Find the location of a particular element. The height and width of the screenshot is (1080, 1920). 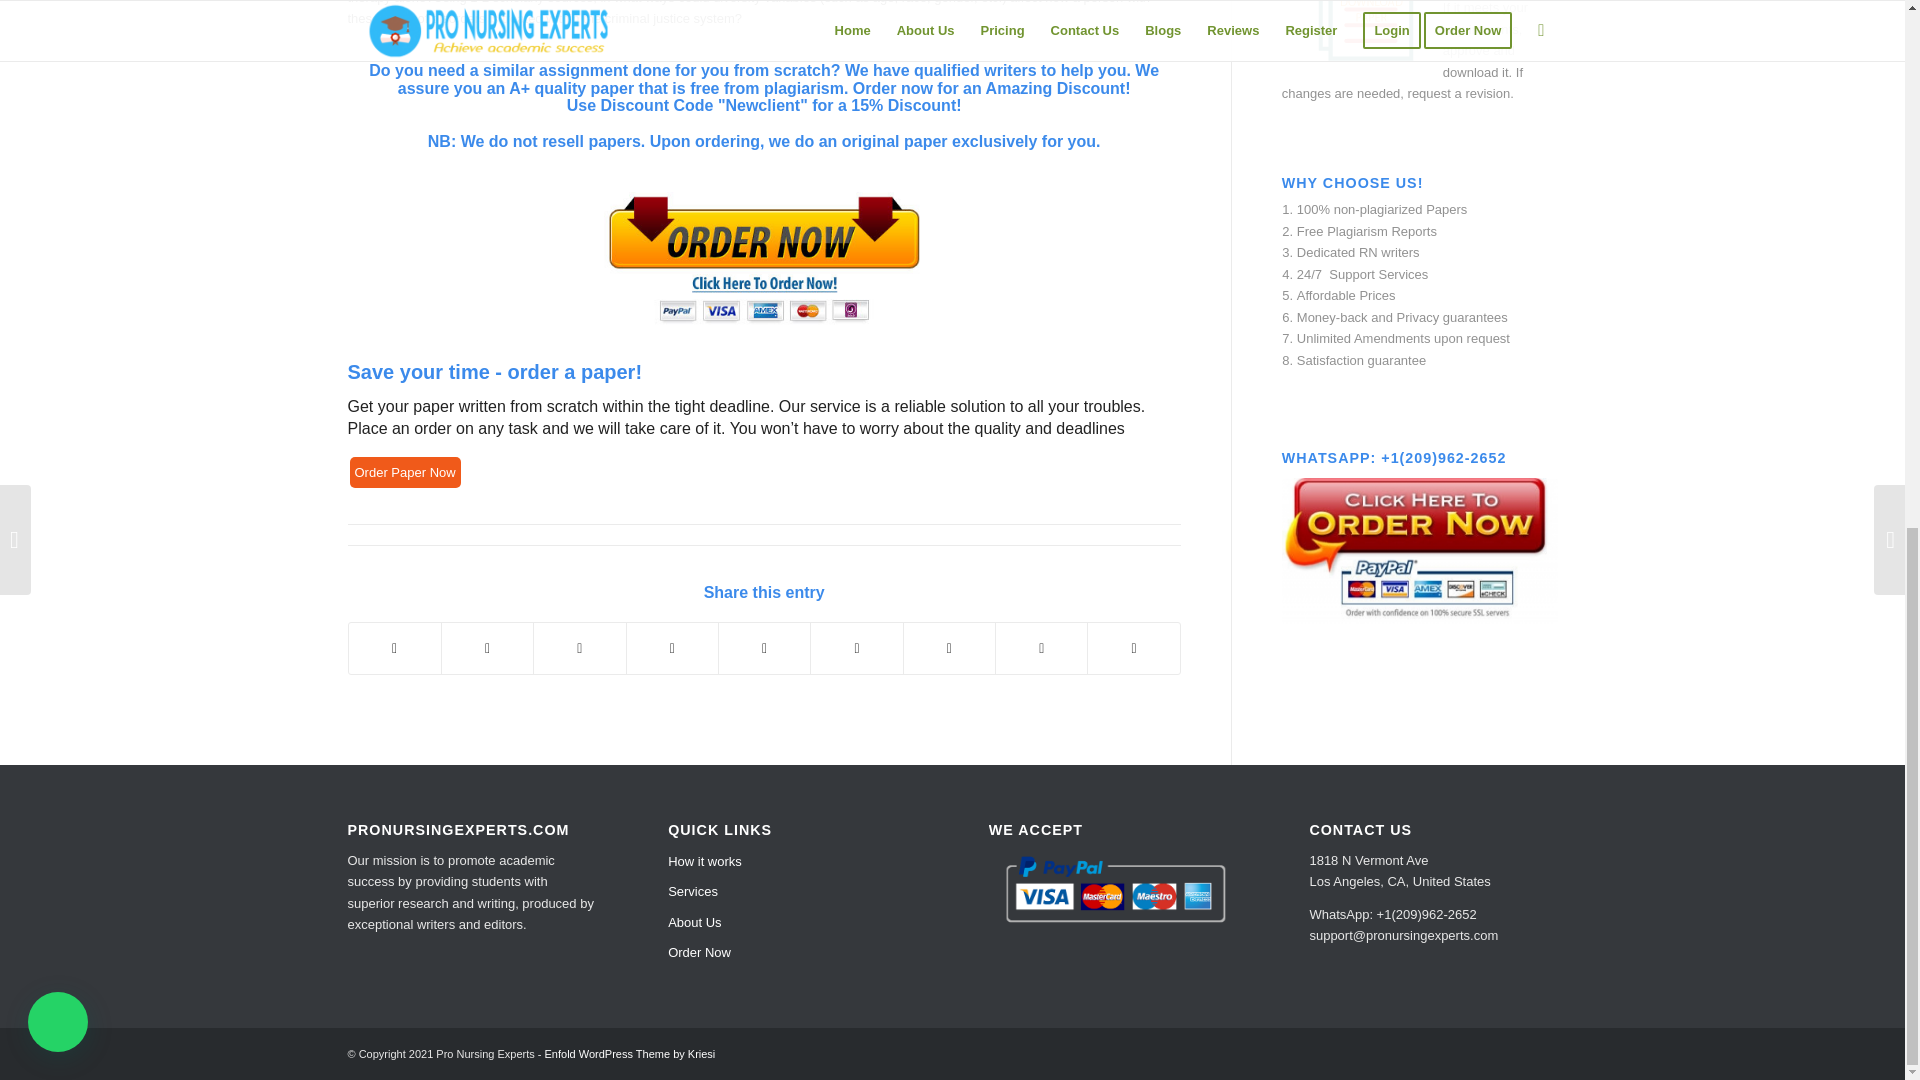

Order Paper Now is located at coordinates (404, 472).